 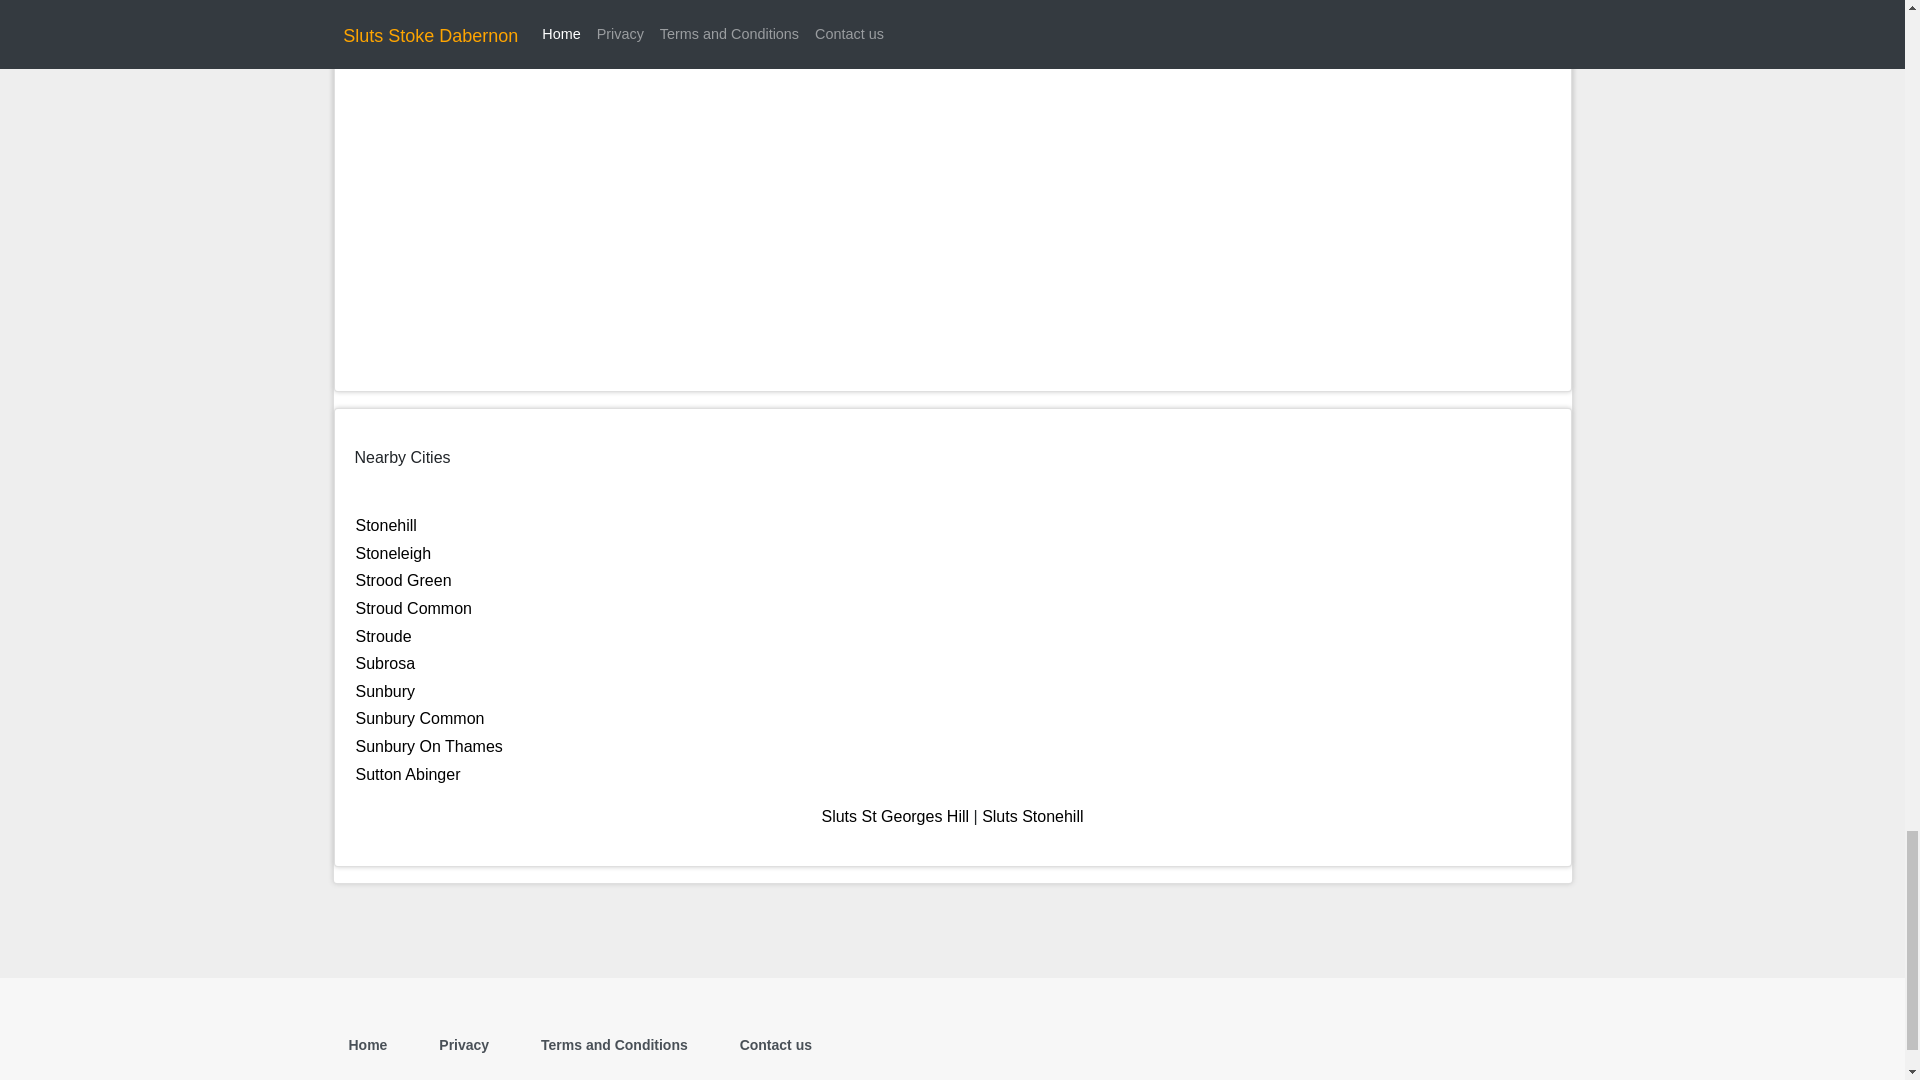 What do you see at coordinates (386, 525) in the screenshot?
I see `Stonehill` at bounding box center [386, 525].